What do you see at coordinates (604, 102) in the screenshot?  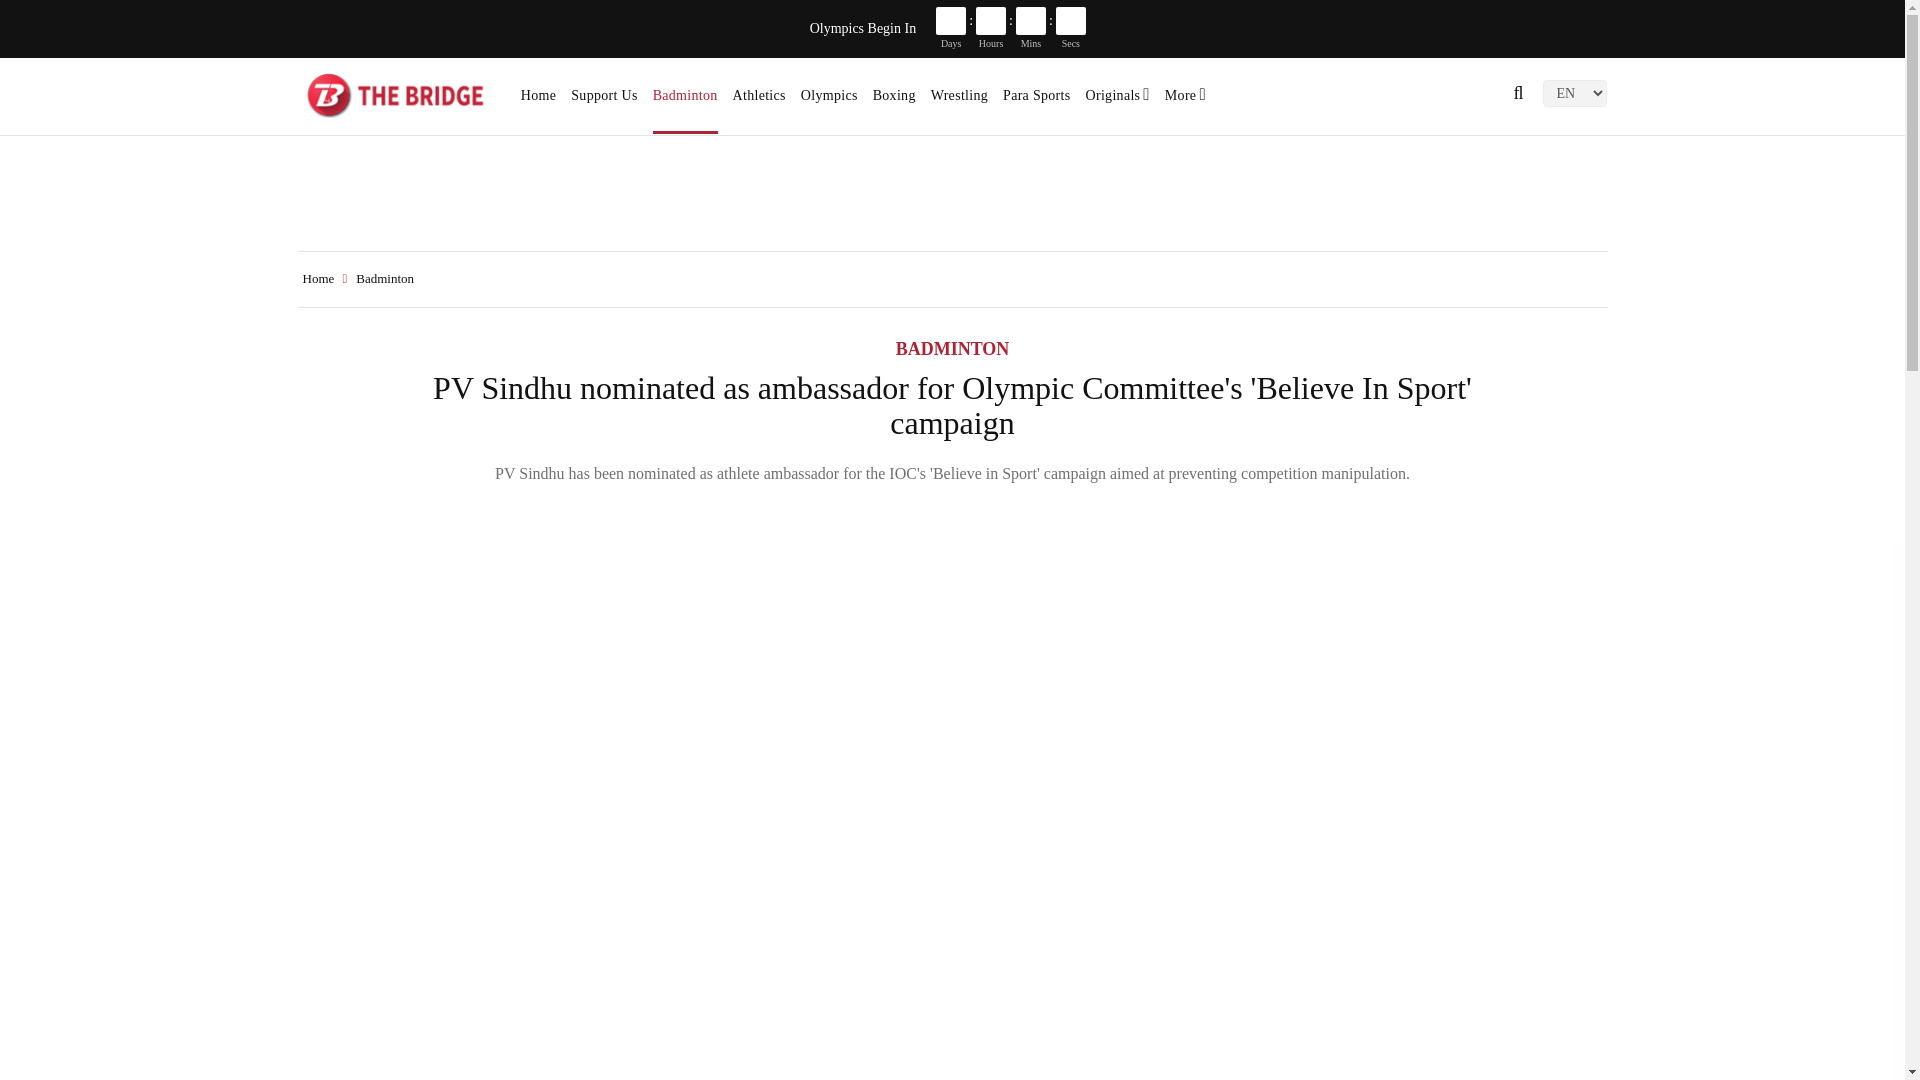 I see `Support Us` at bounding box center [604, 102].